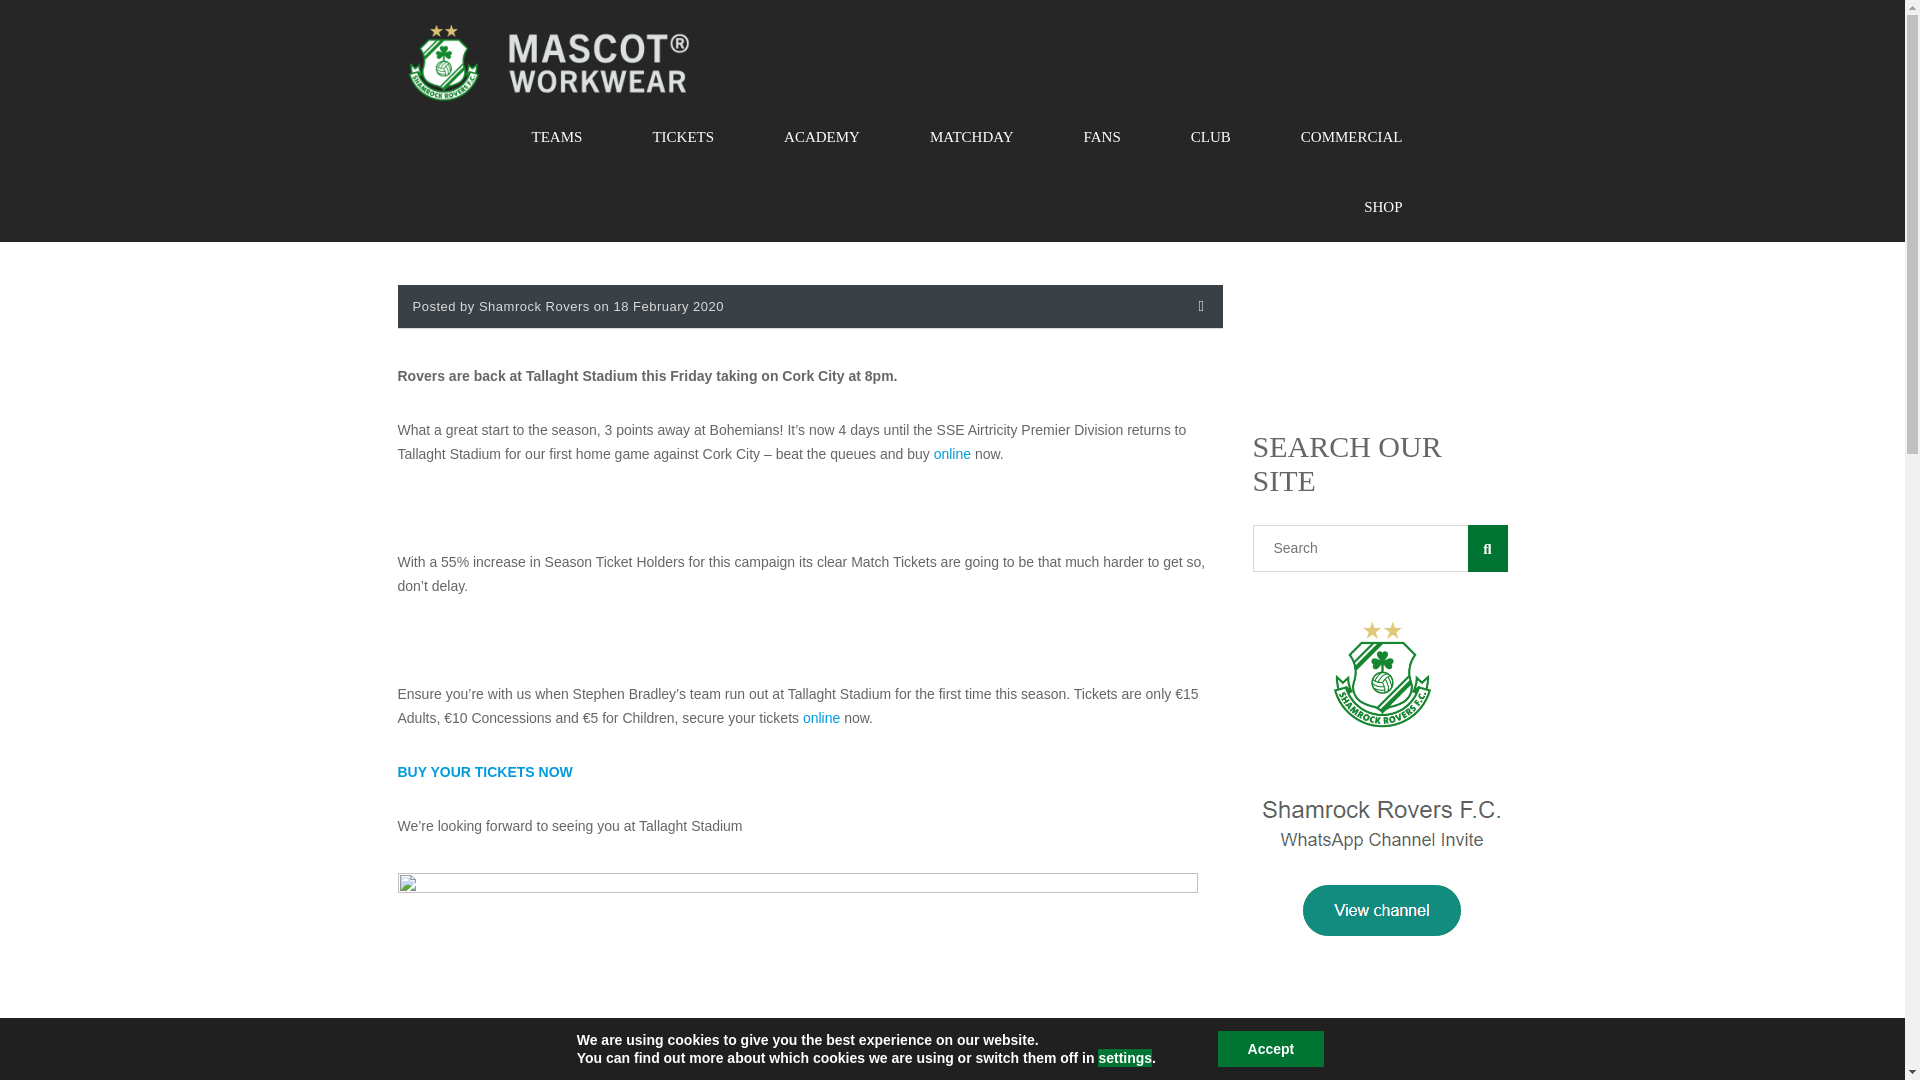 The height and width of the screenshot is (1080, 1920). I want to click on Submit, so click(445, 816).